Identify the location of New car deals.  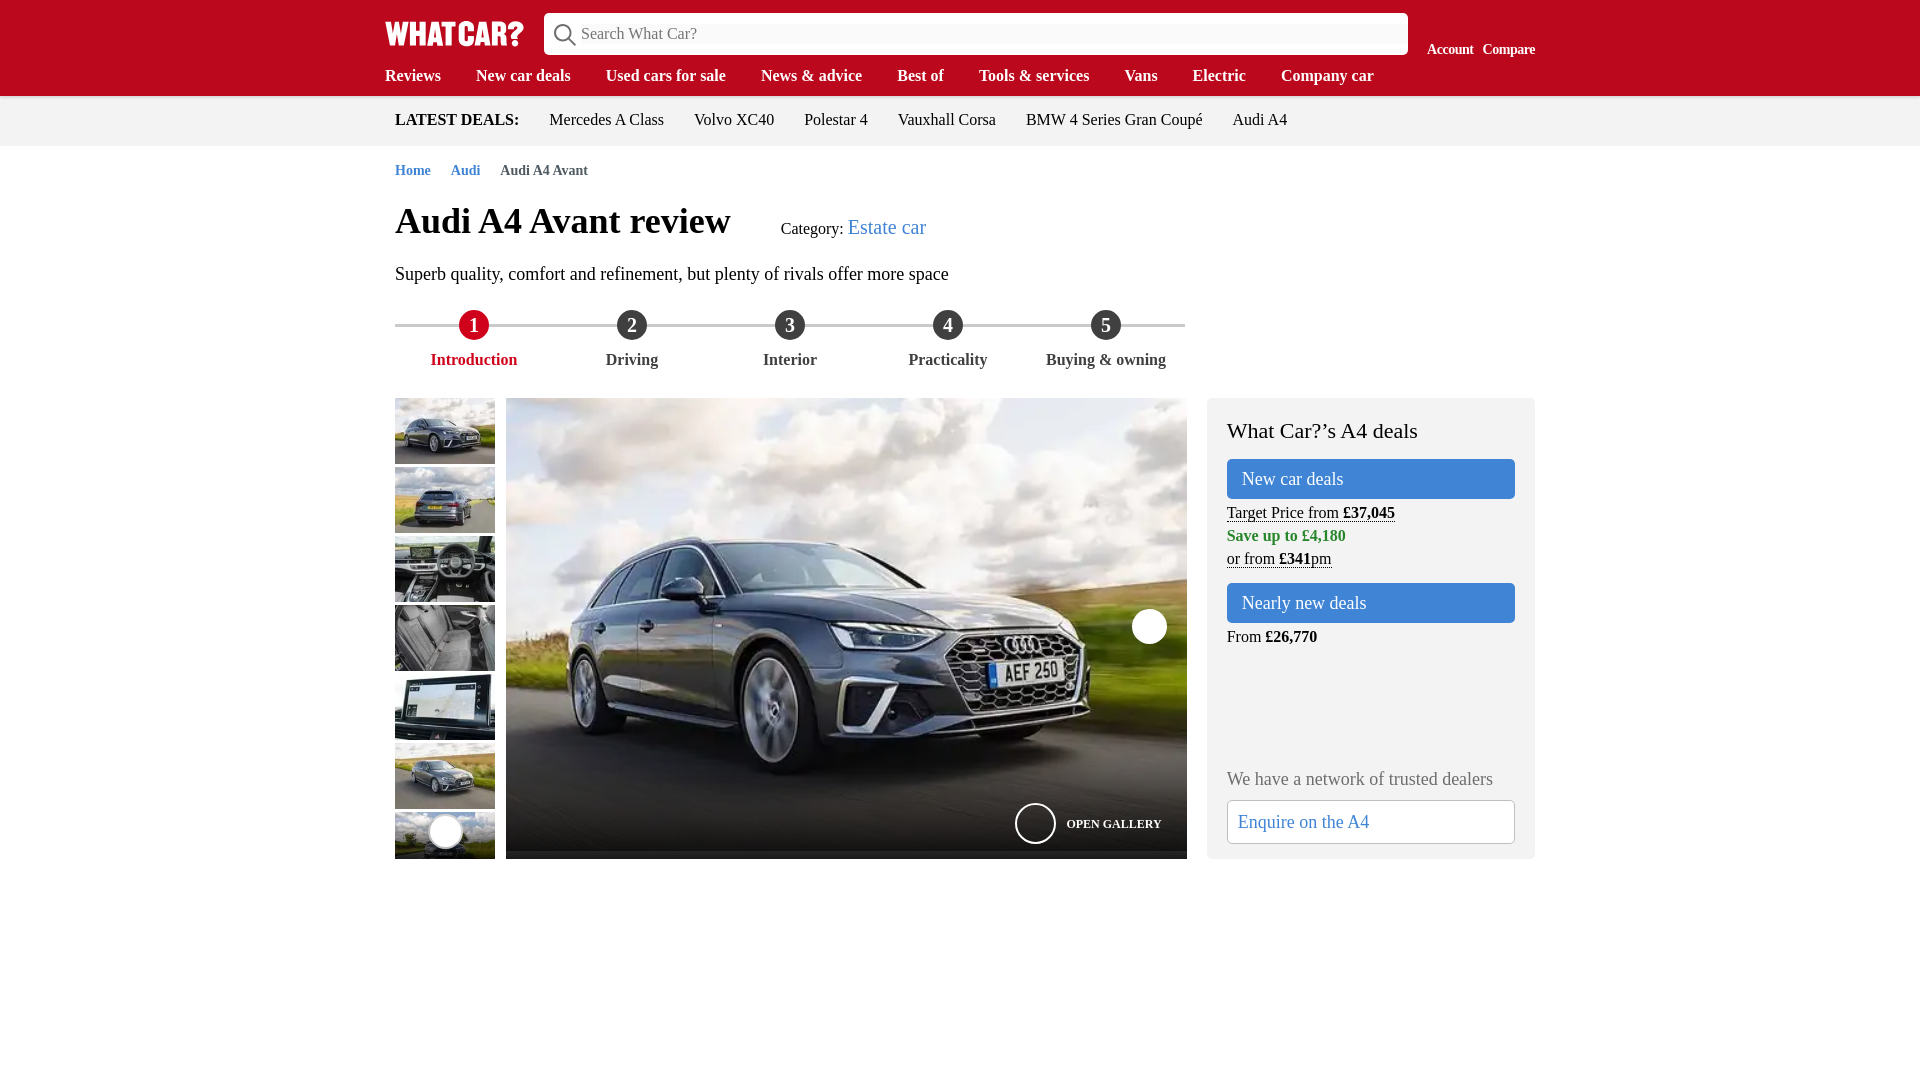
(534, 76).